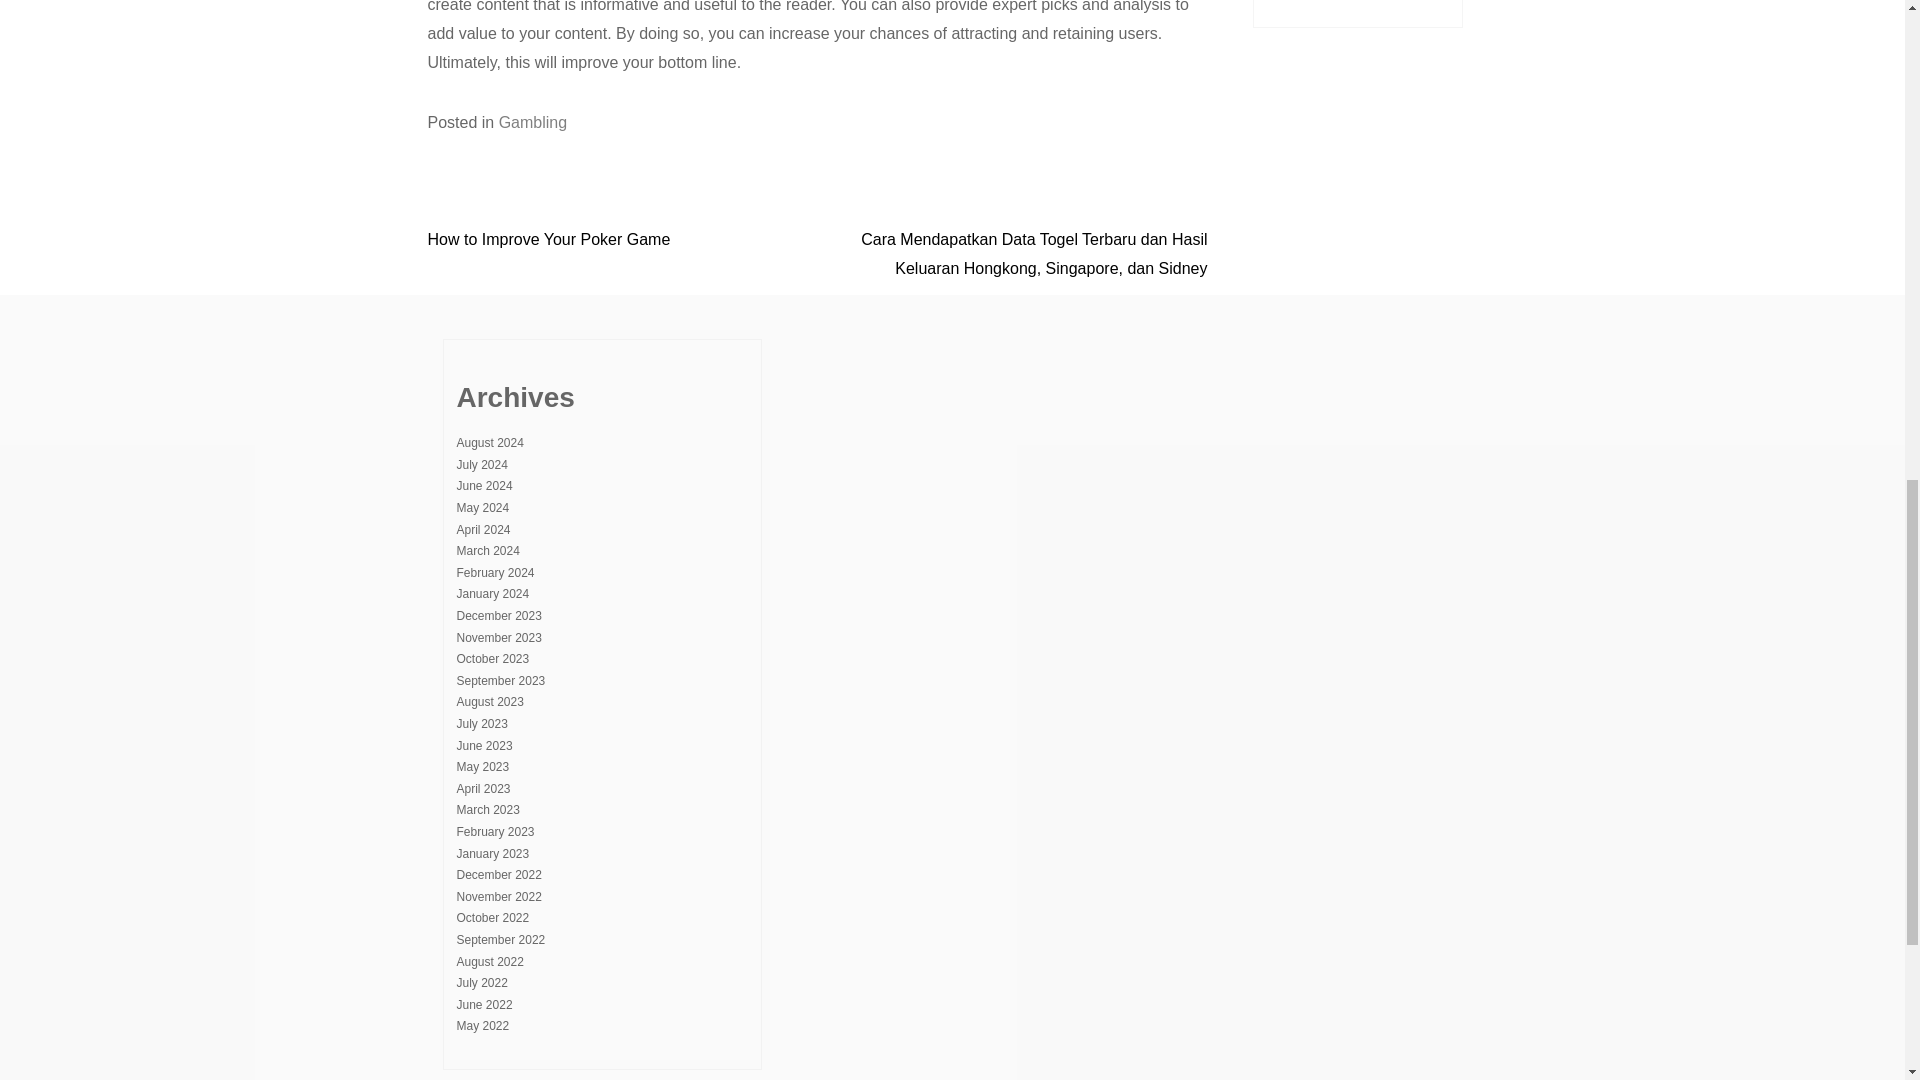  Describe the element at coordinates (489, 702) in the screenshot. I see `August 2023` at that location.